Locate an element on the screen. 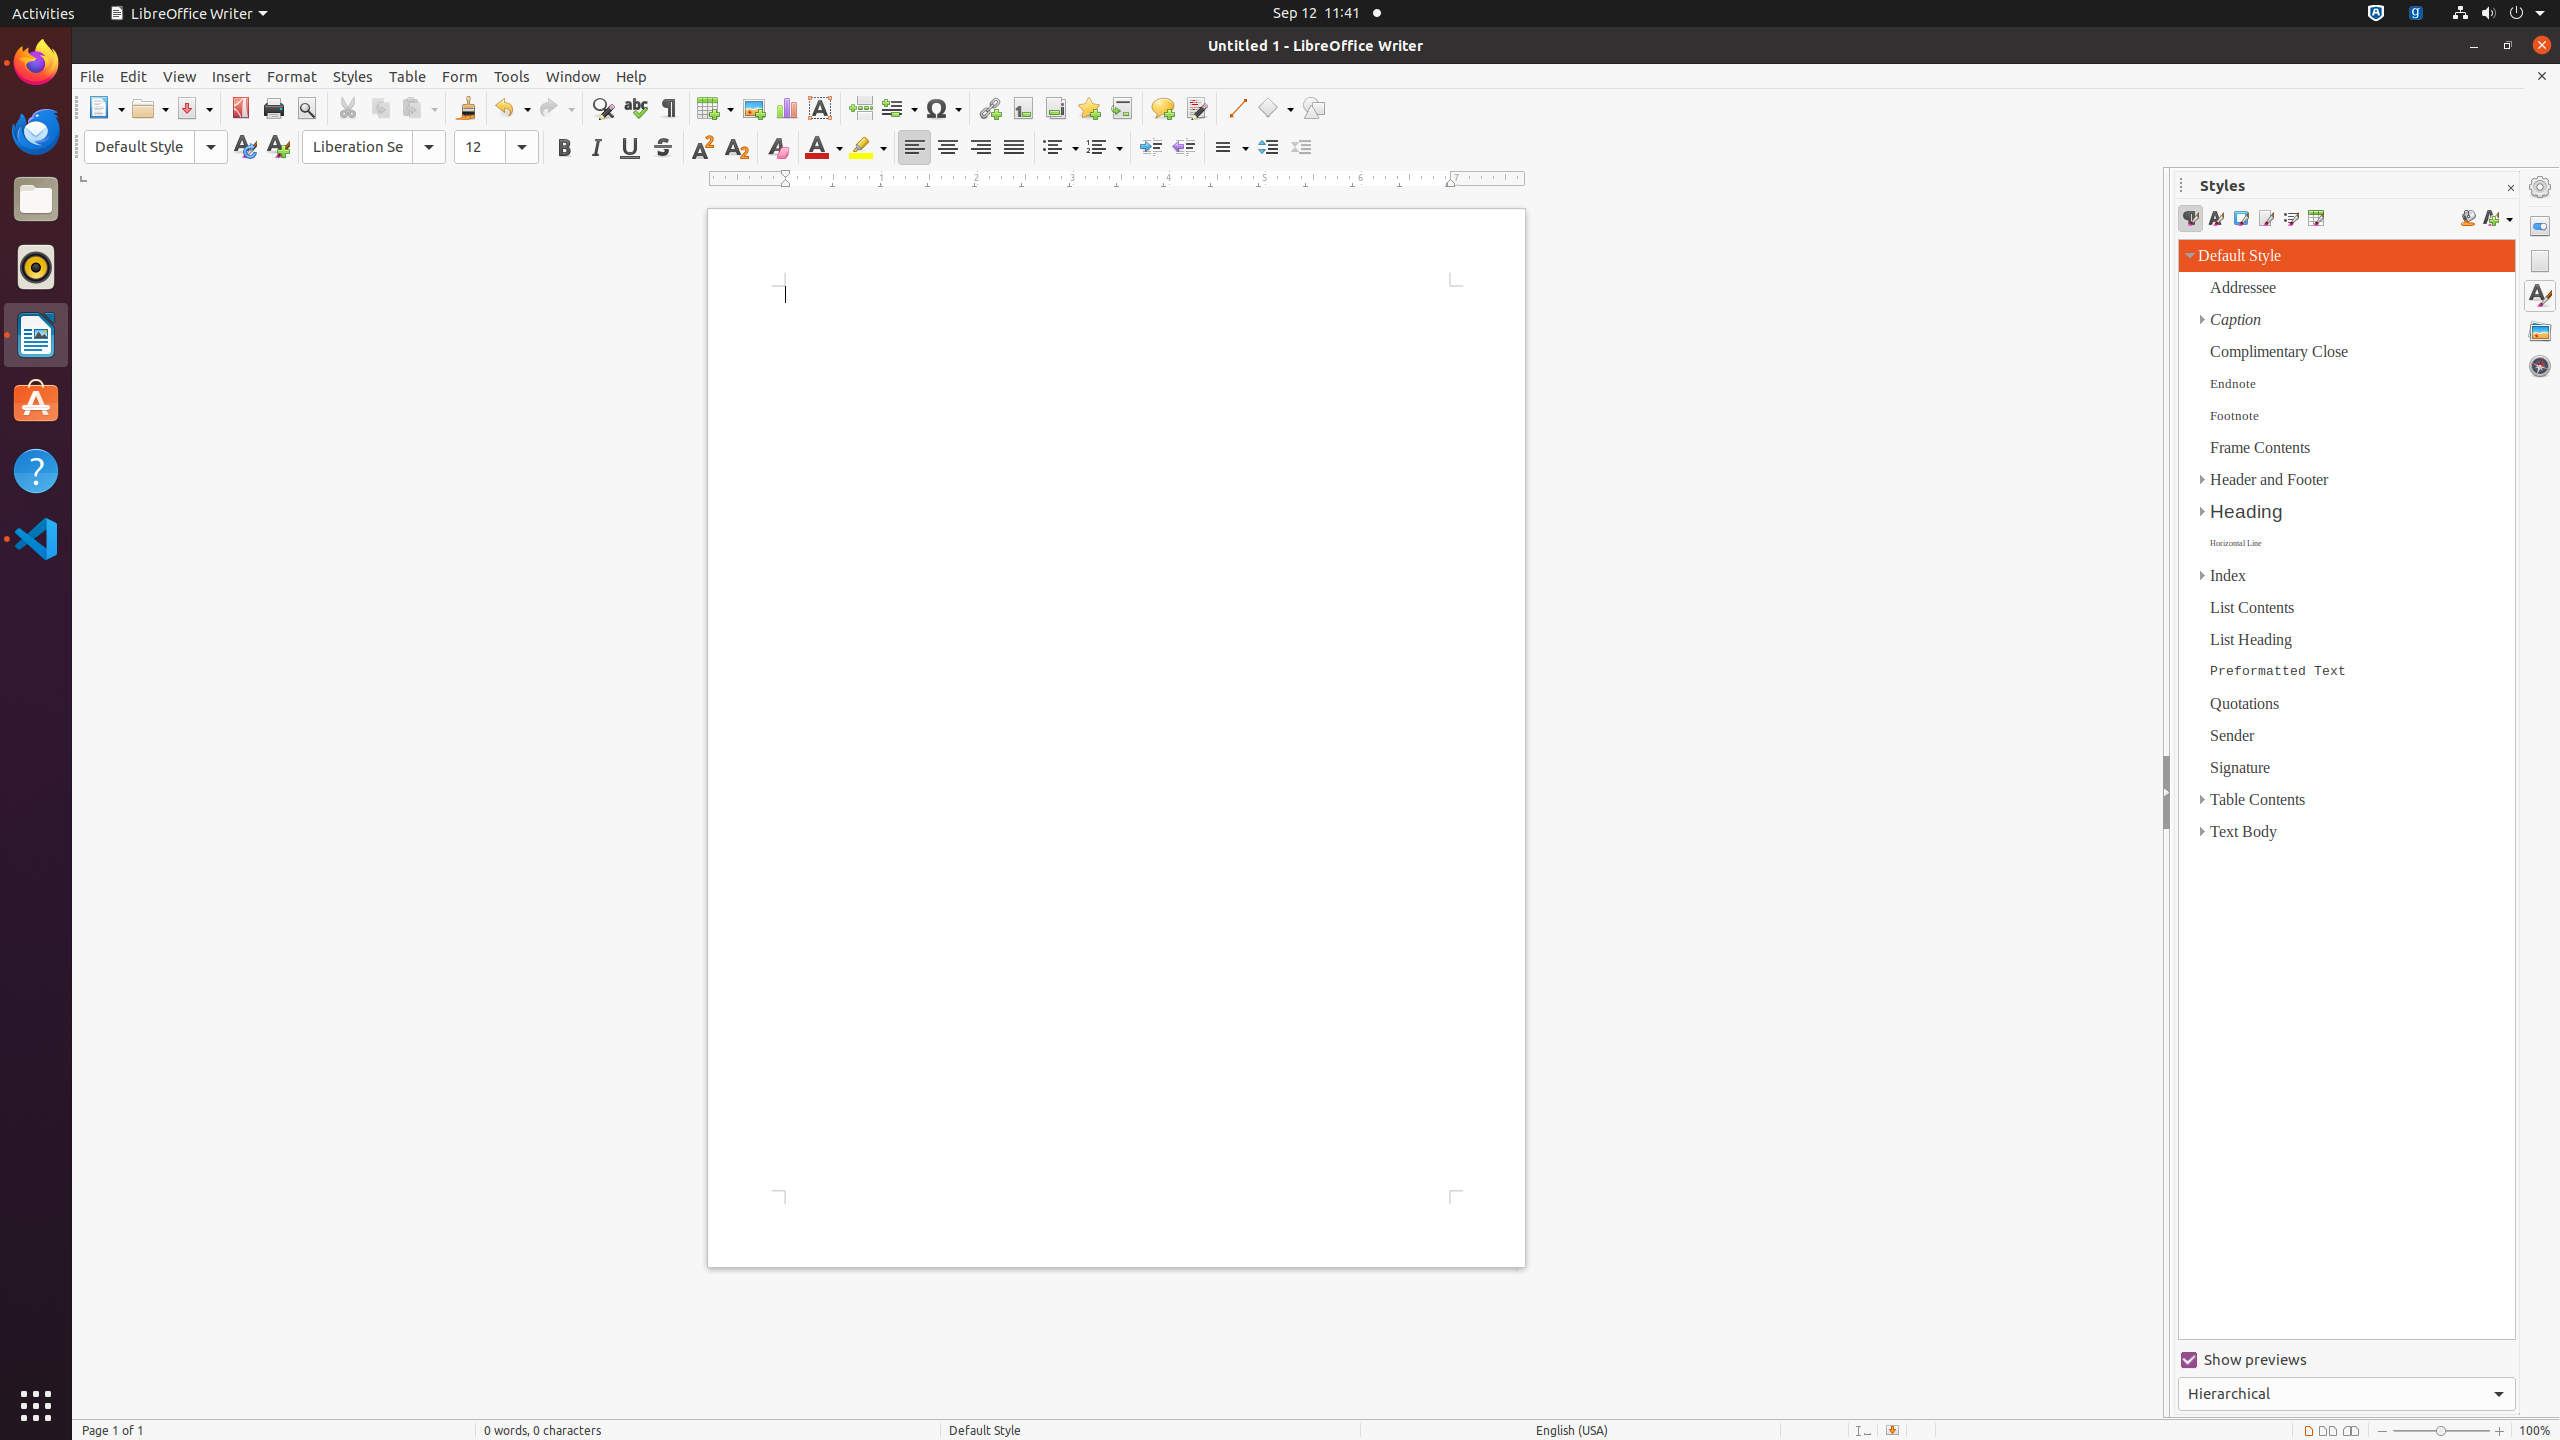  Insert is located at coordinates (232, 76).